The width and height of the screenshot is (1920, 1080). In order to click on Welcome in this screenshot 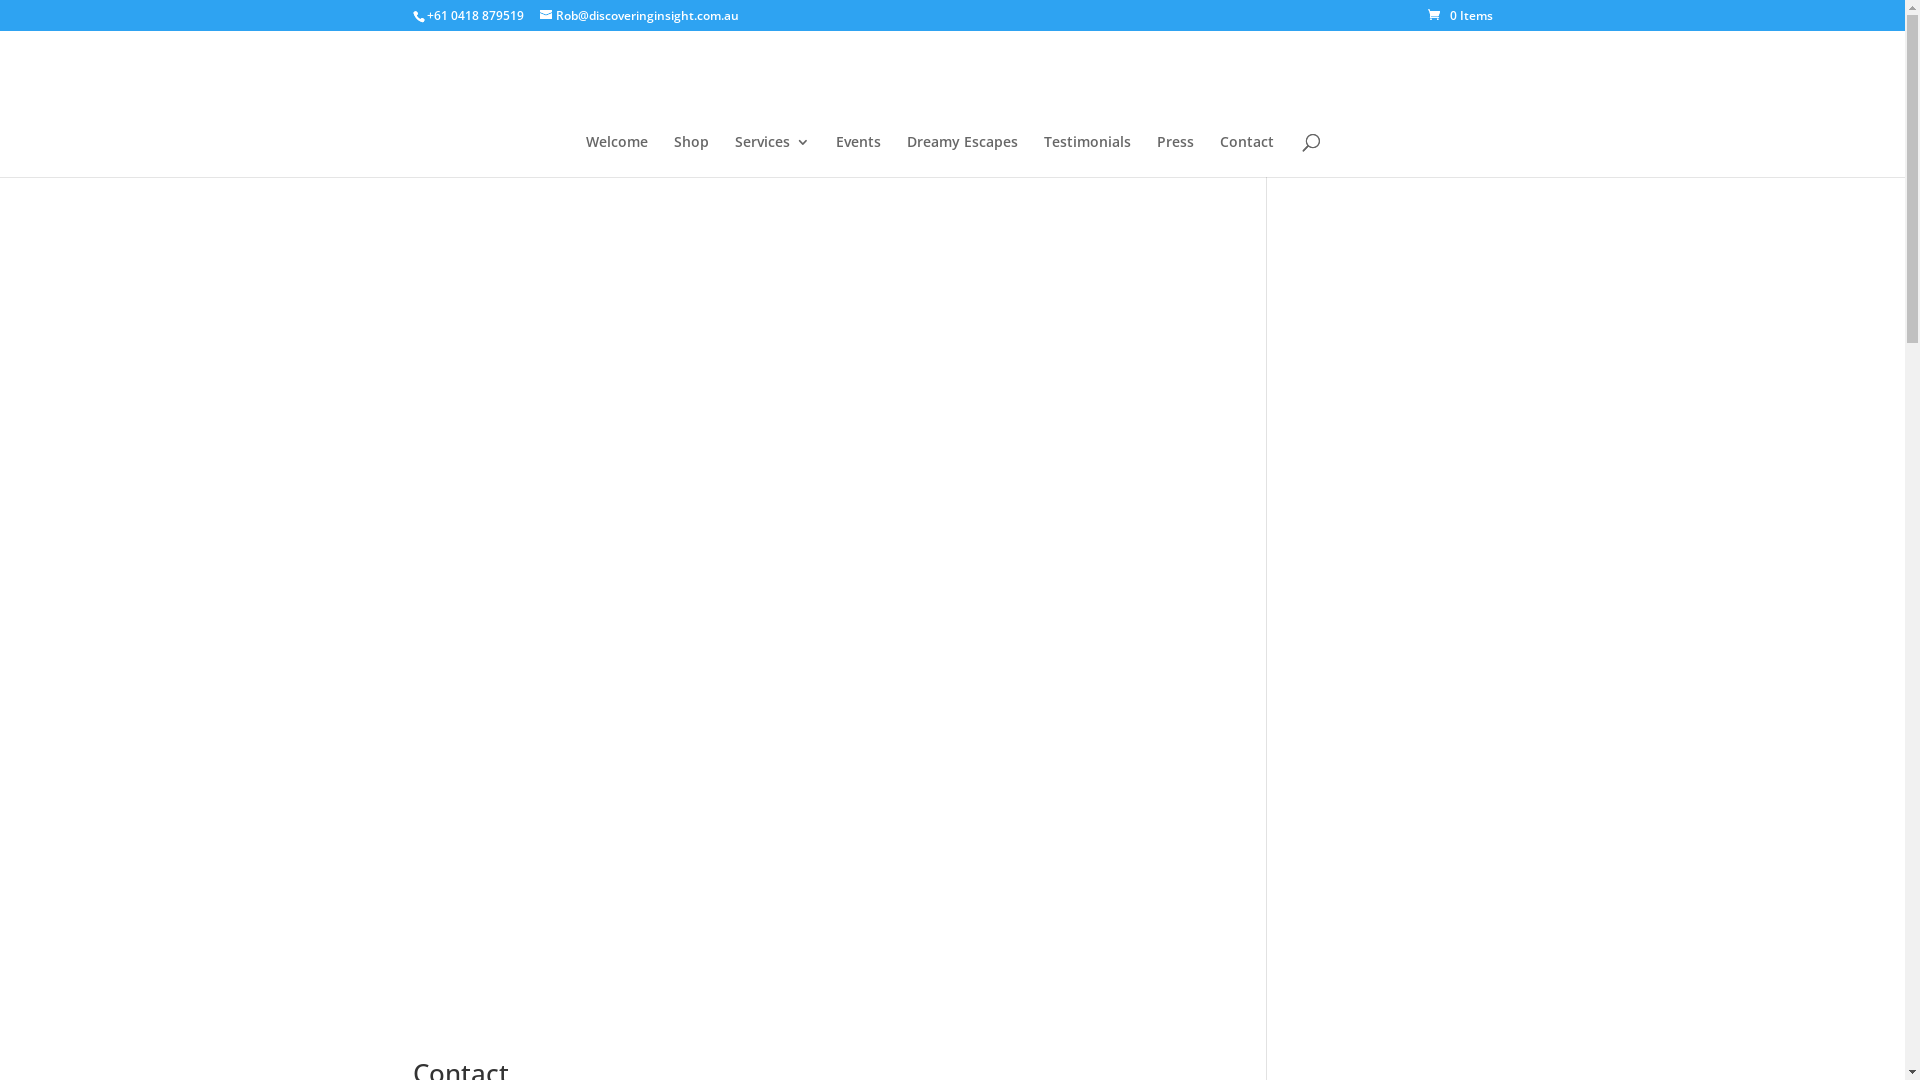, I will do `click(617, 156)`.